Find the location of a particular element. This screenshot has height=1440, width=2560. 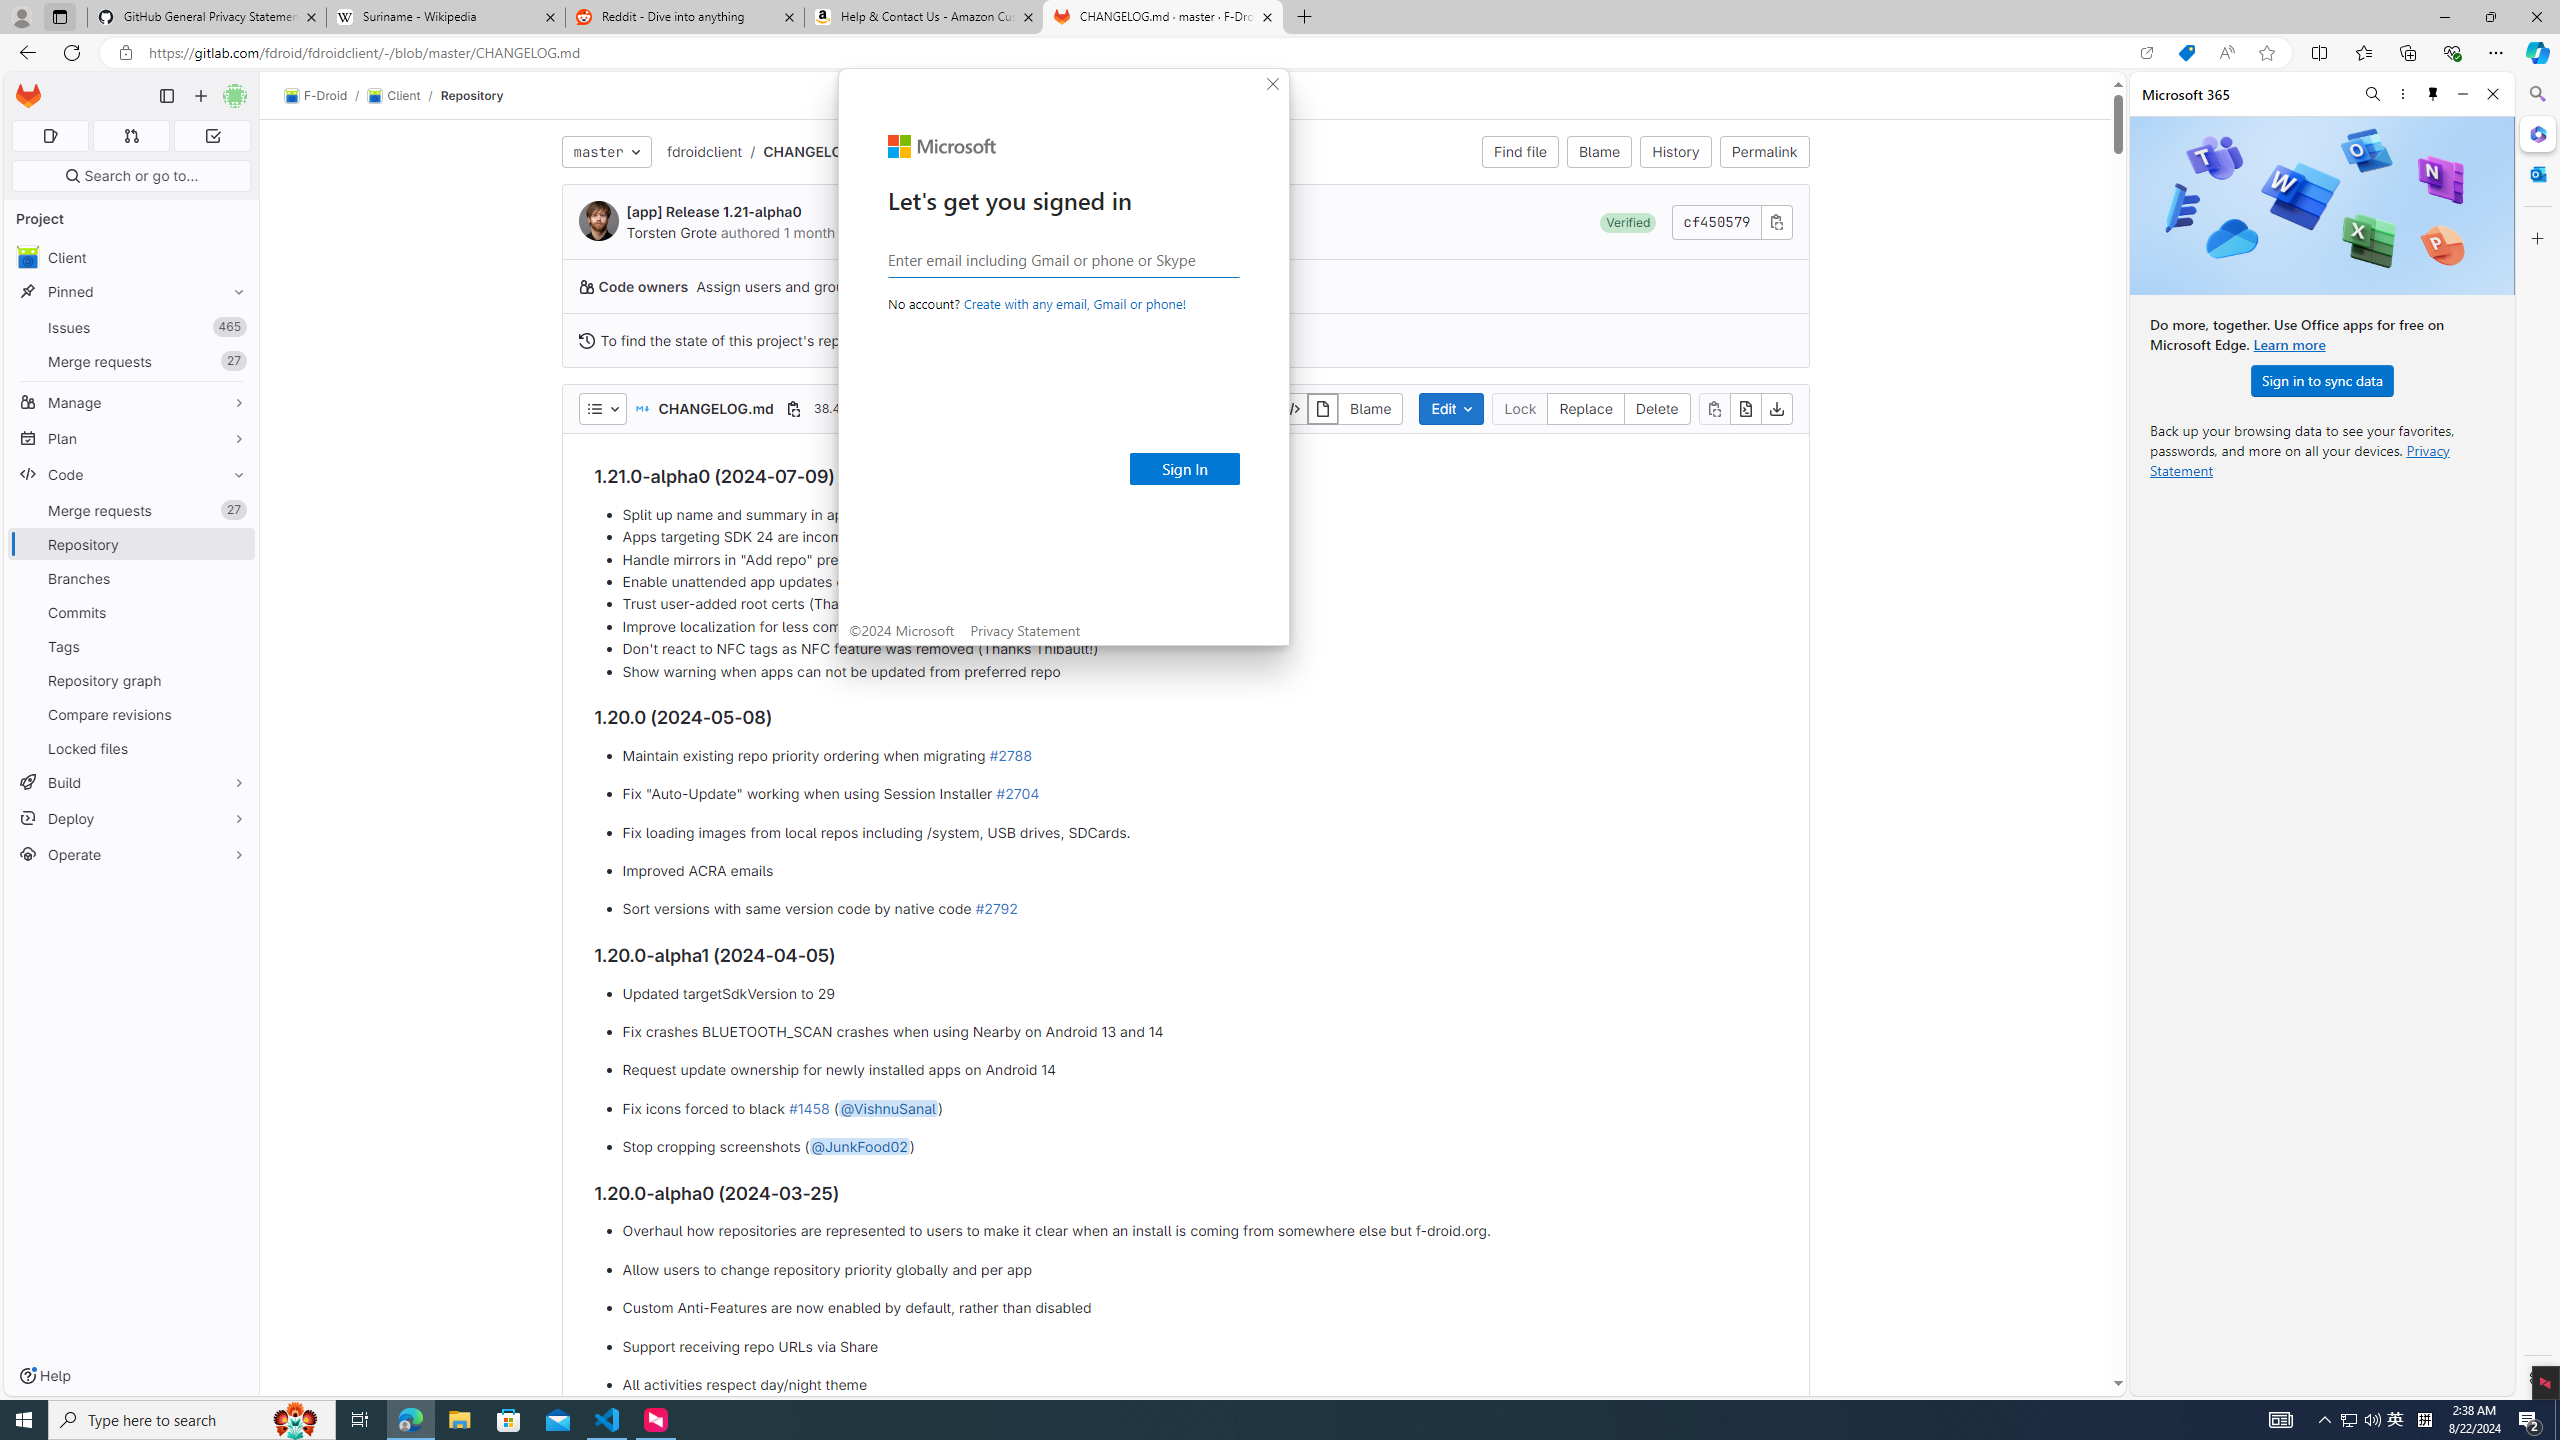

Unpin side pane is located at coordinates (2433, 94).